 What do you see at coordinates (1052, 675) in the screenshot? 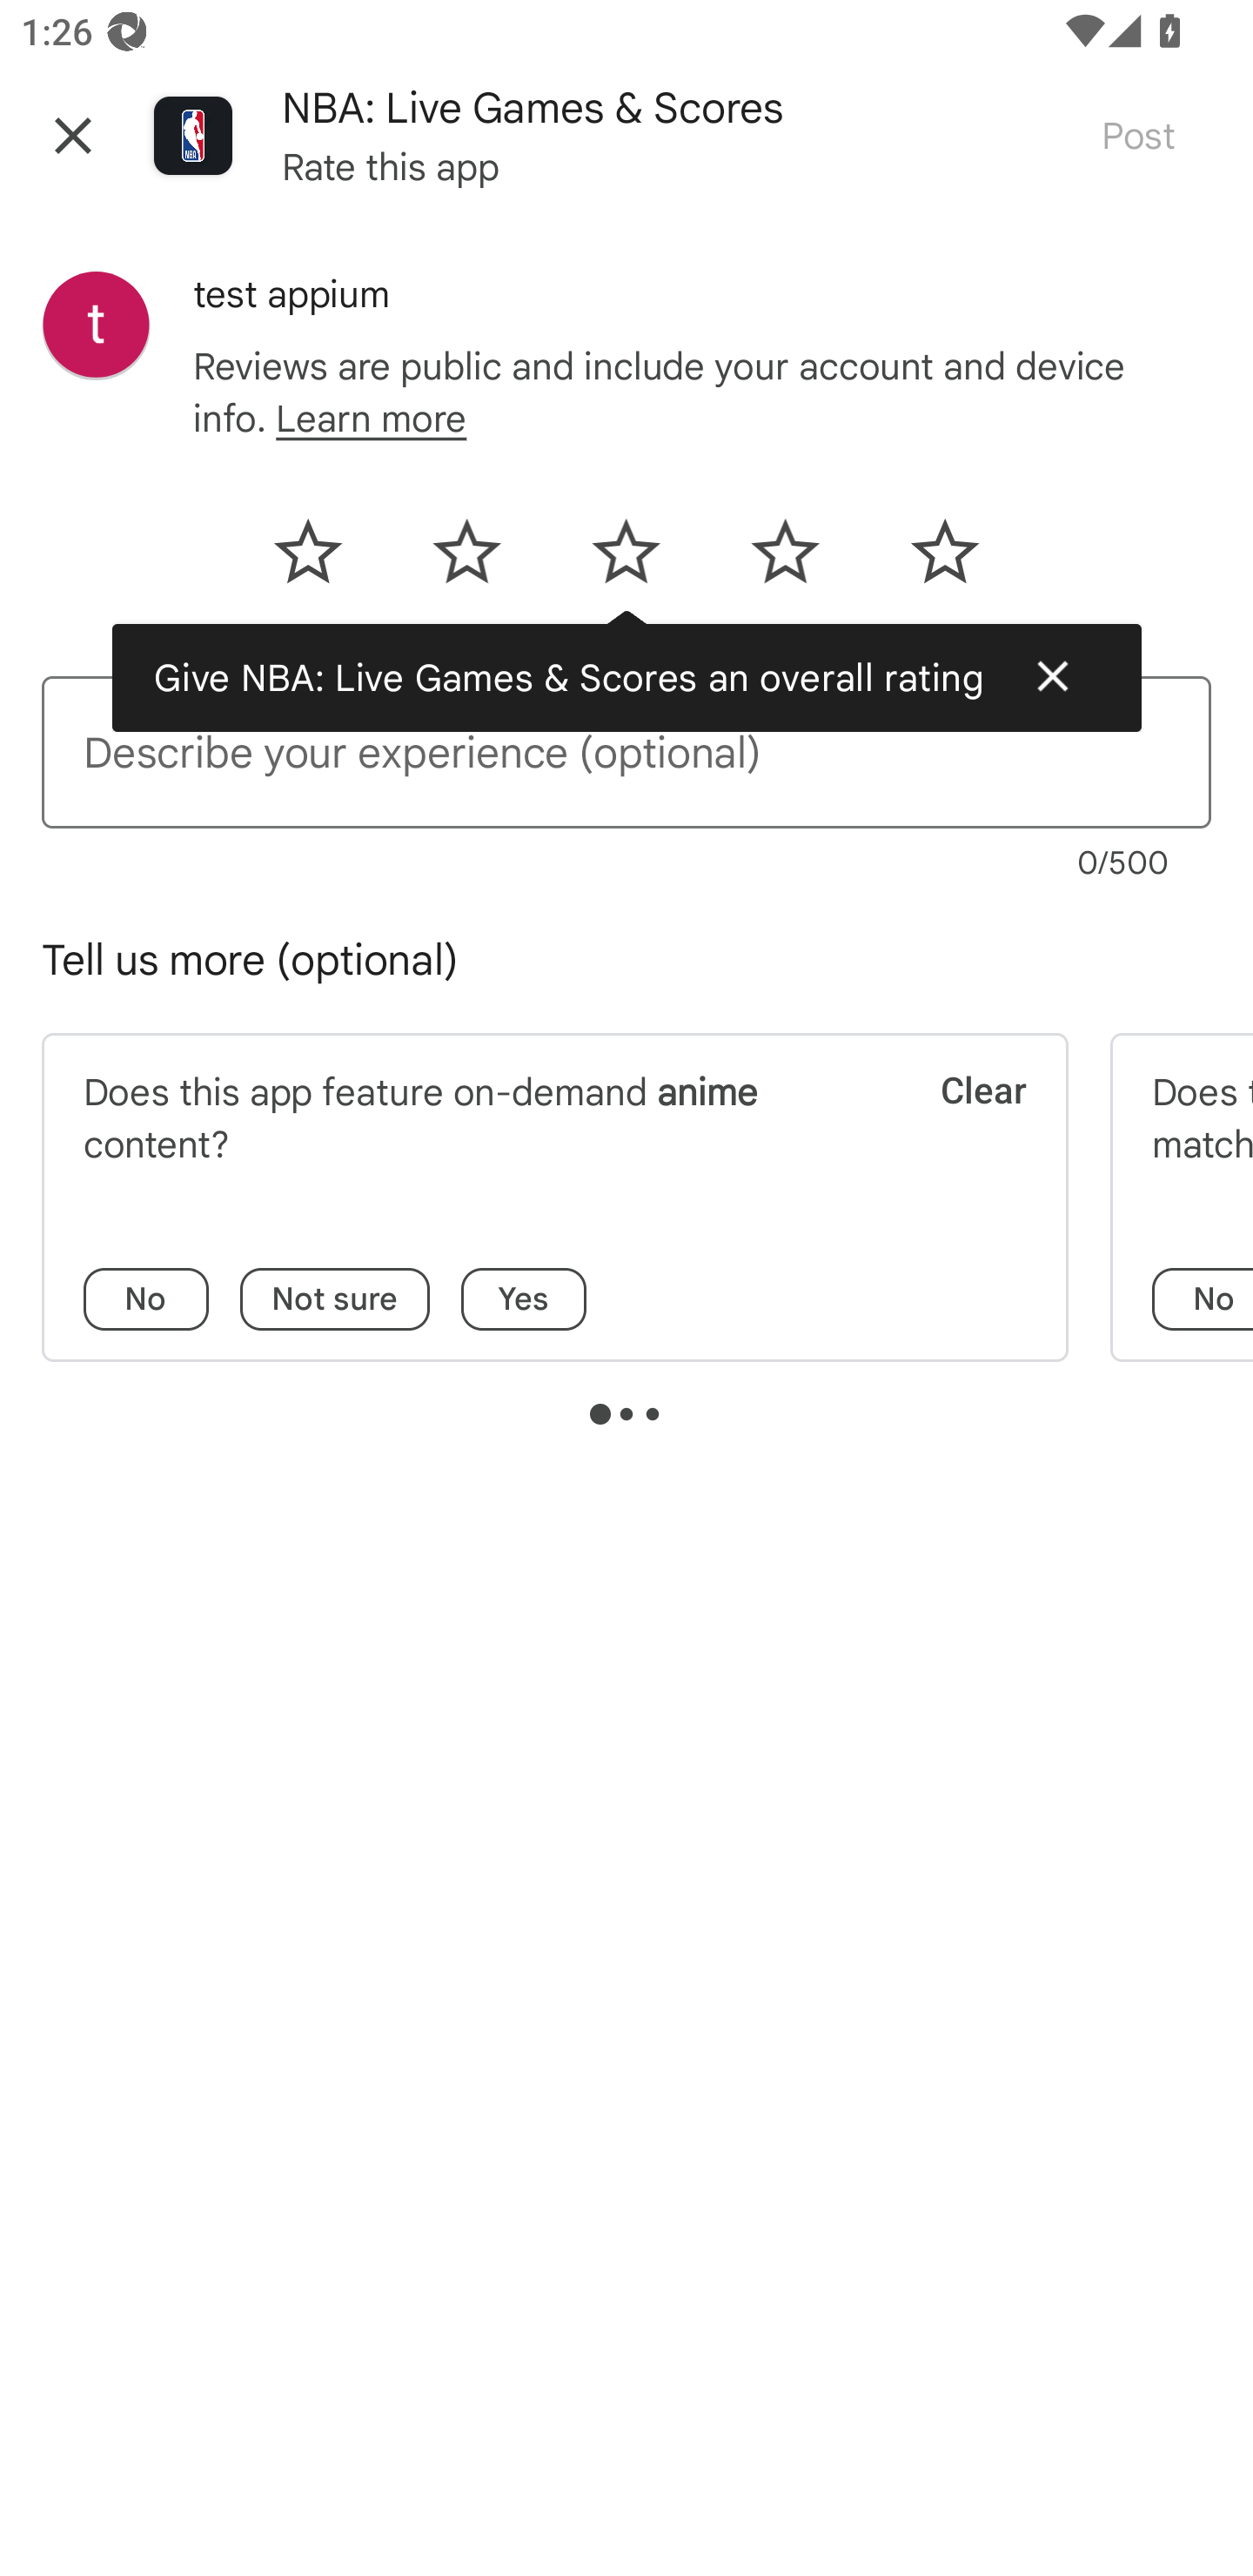
I see `Close` at bounding box center [1052, 675].